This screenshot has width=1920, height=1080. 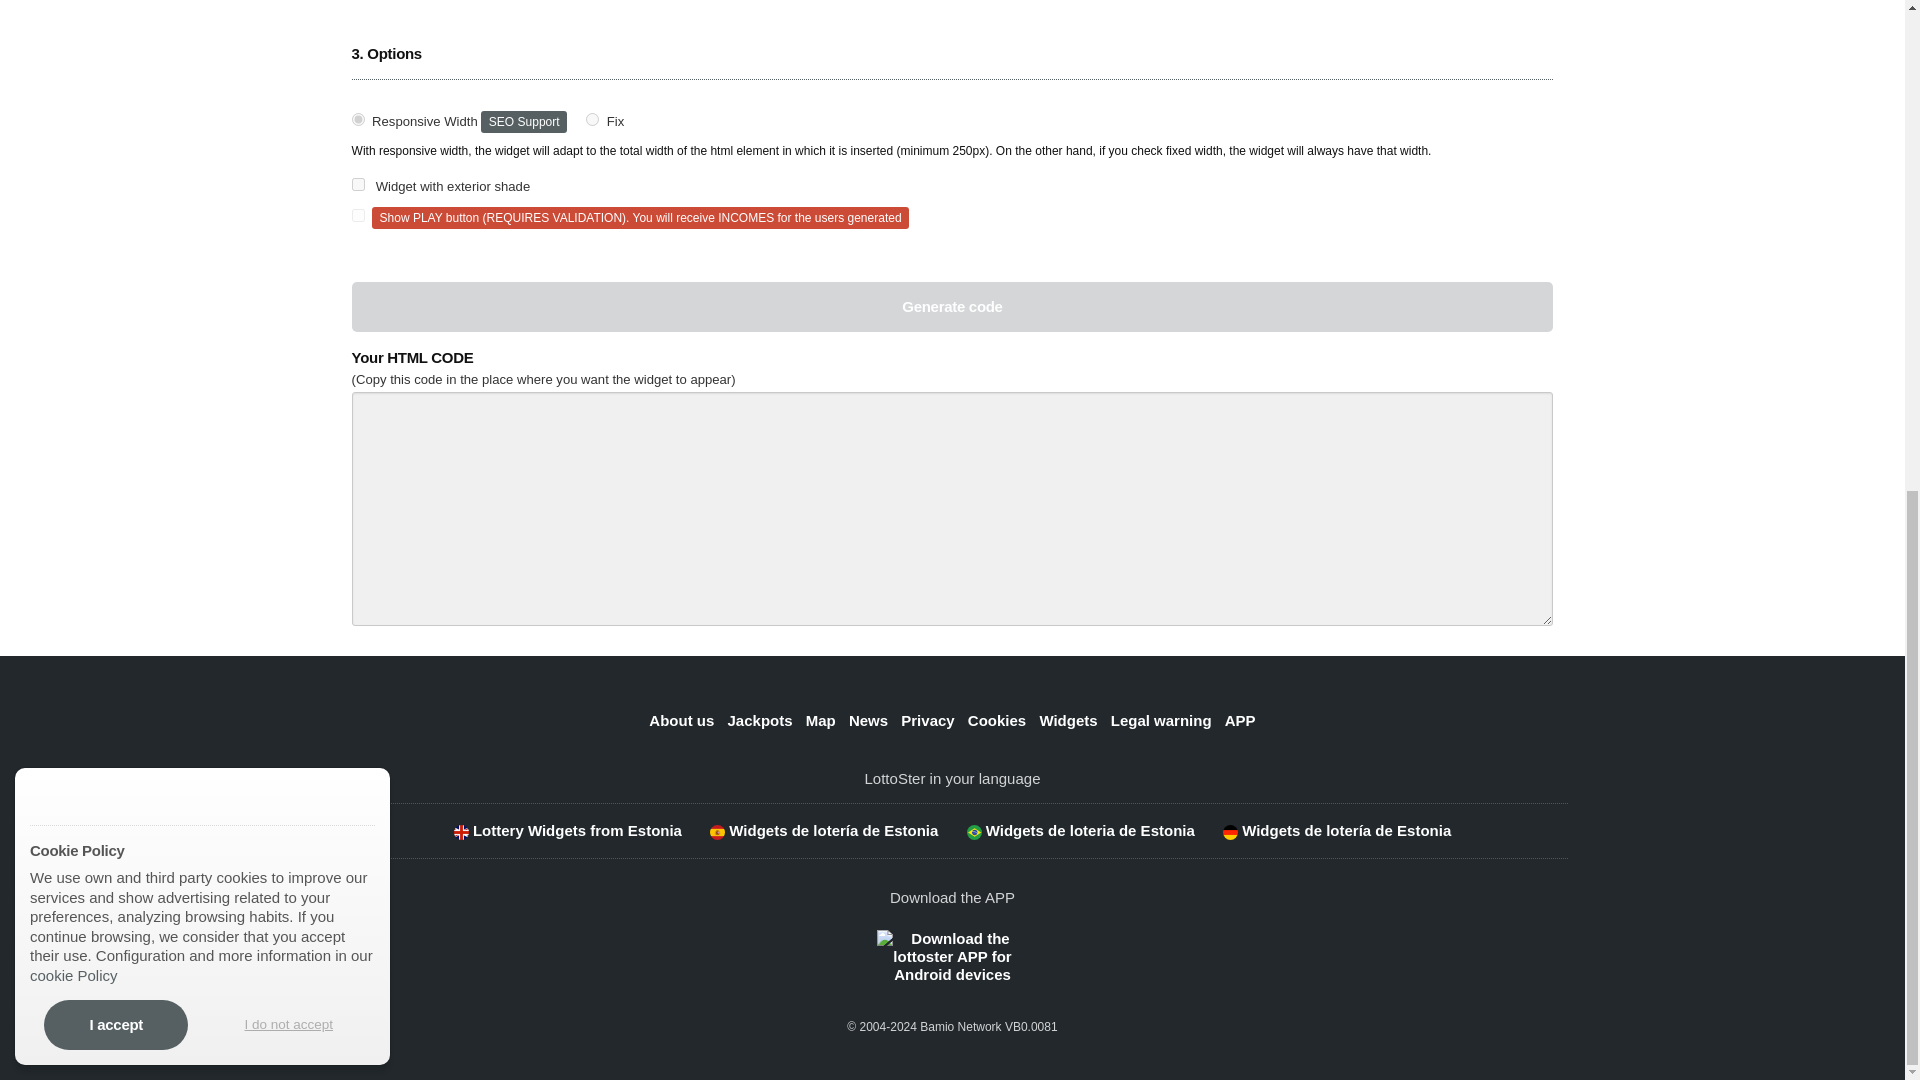 I want to click on fixed, so click(x=592, y=120).